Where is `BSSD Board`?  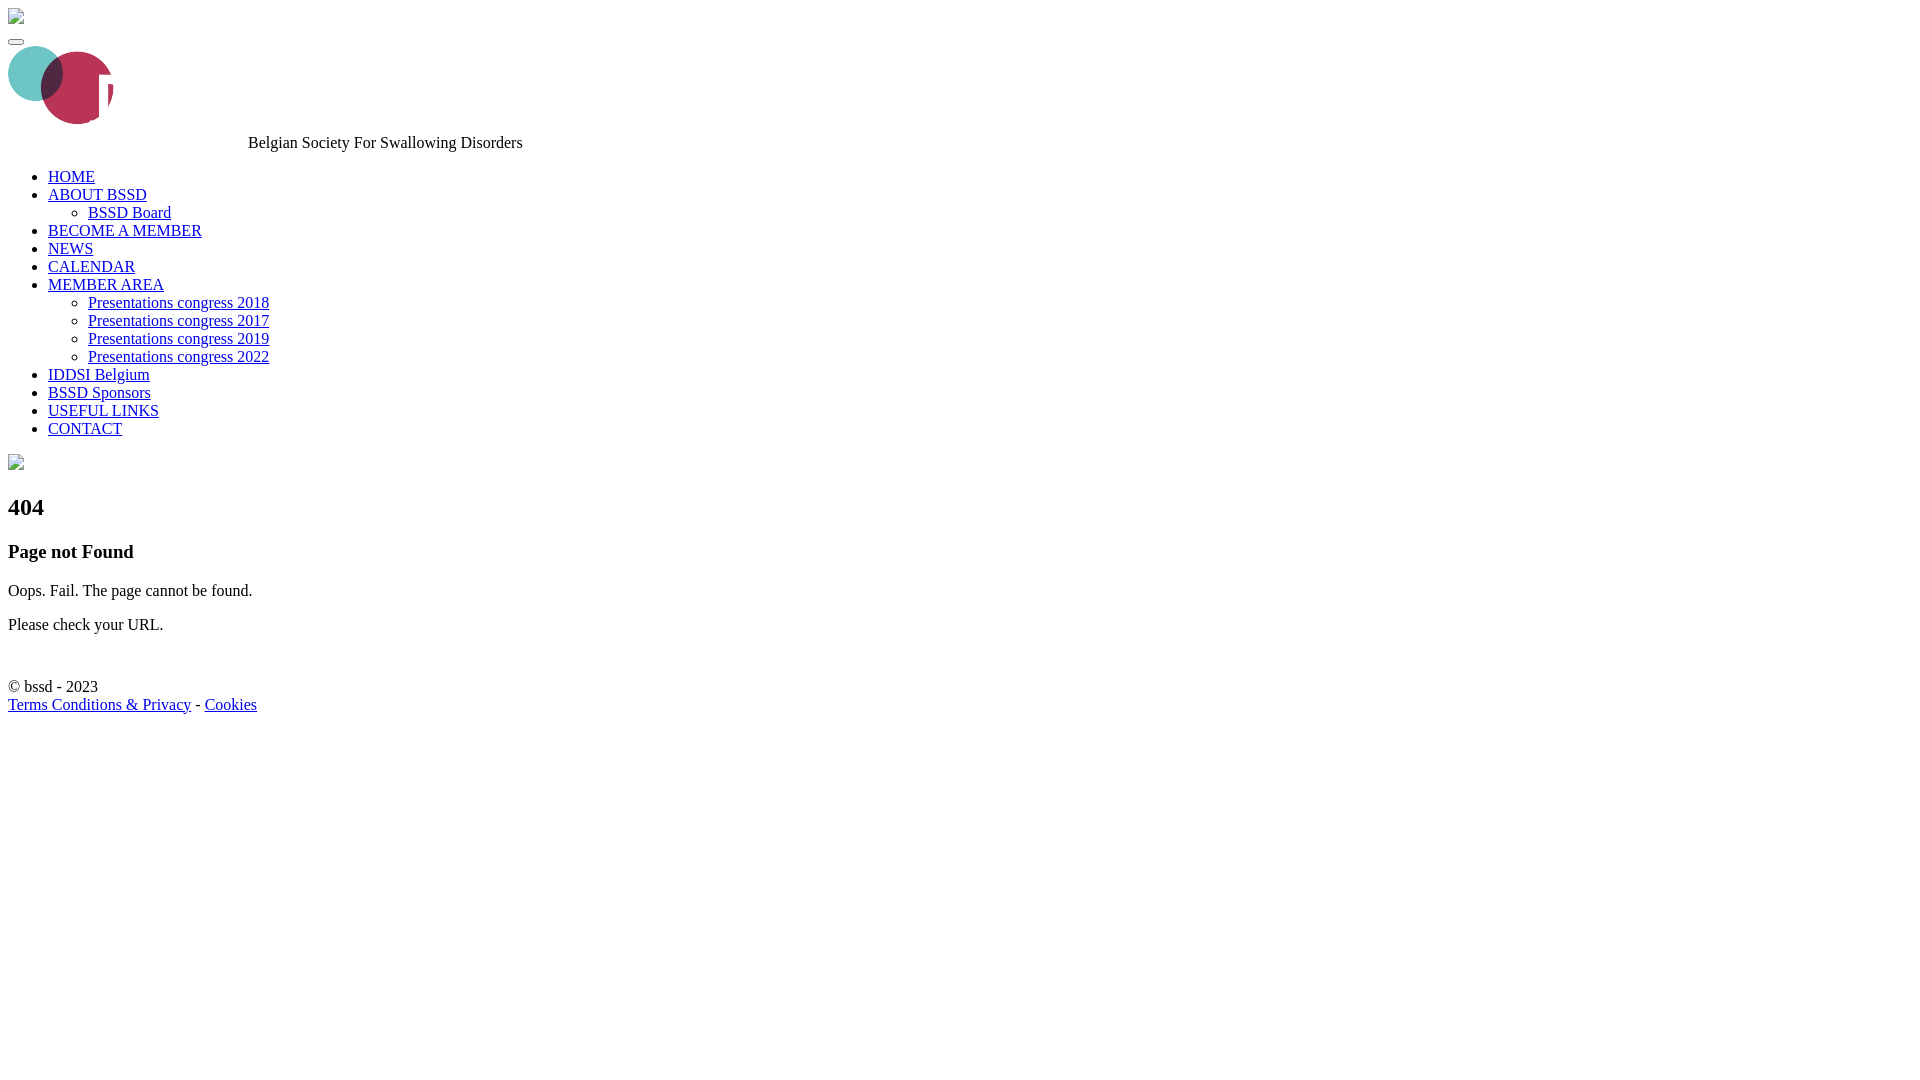
BSSD Board is located at coordinates (130, 212).